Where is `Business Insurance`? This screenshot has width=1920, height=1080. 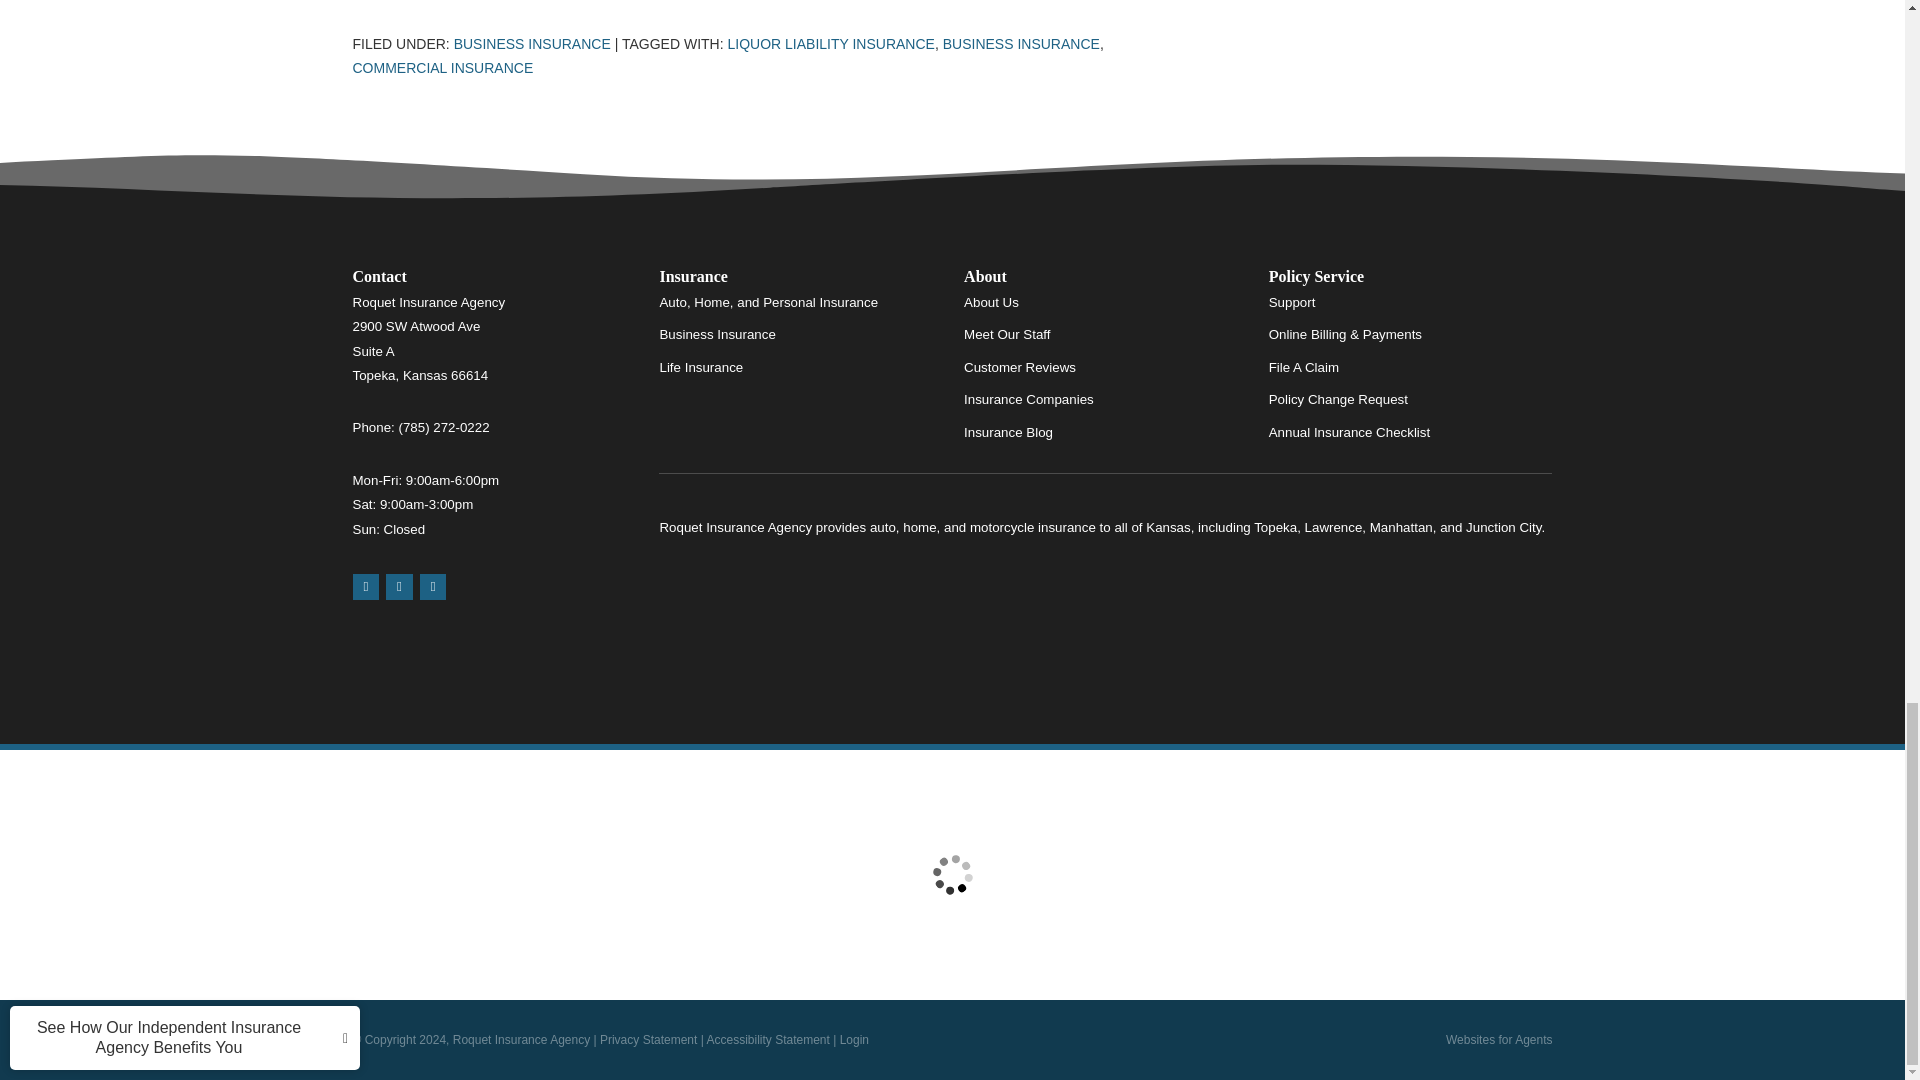 Business Insurance is located at coordinates (1021, 43).